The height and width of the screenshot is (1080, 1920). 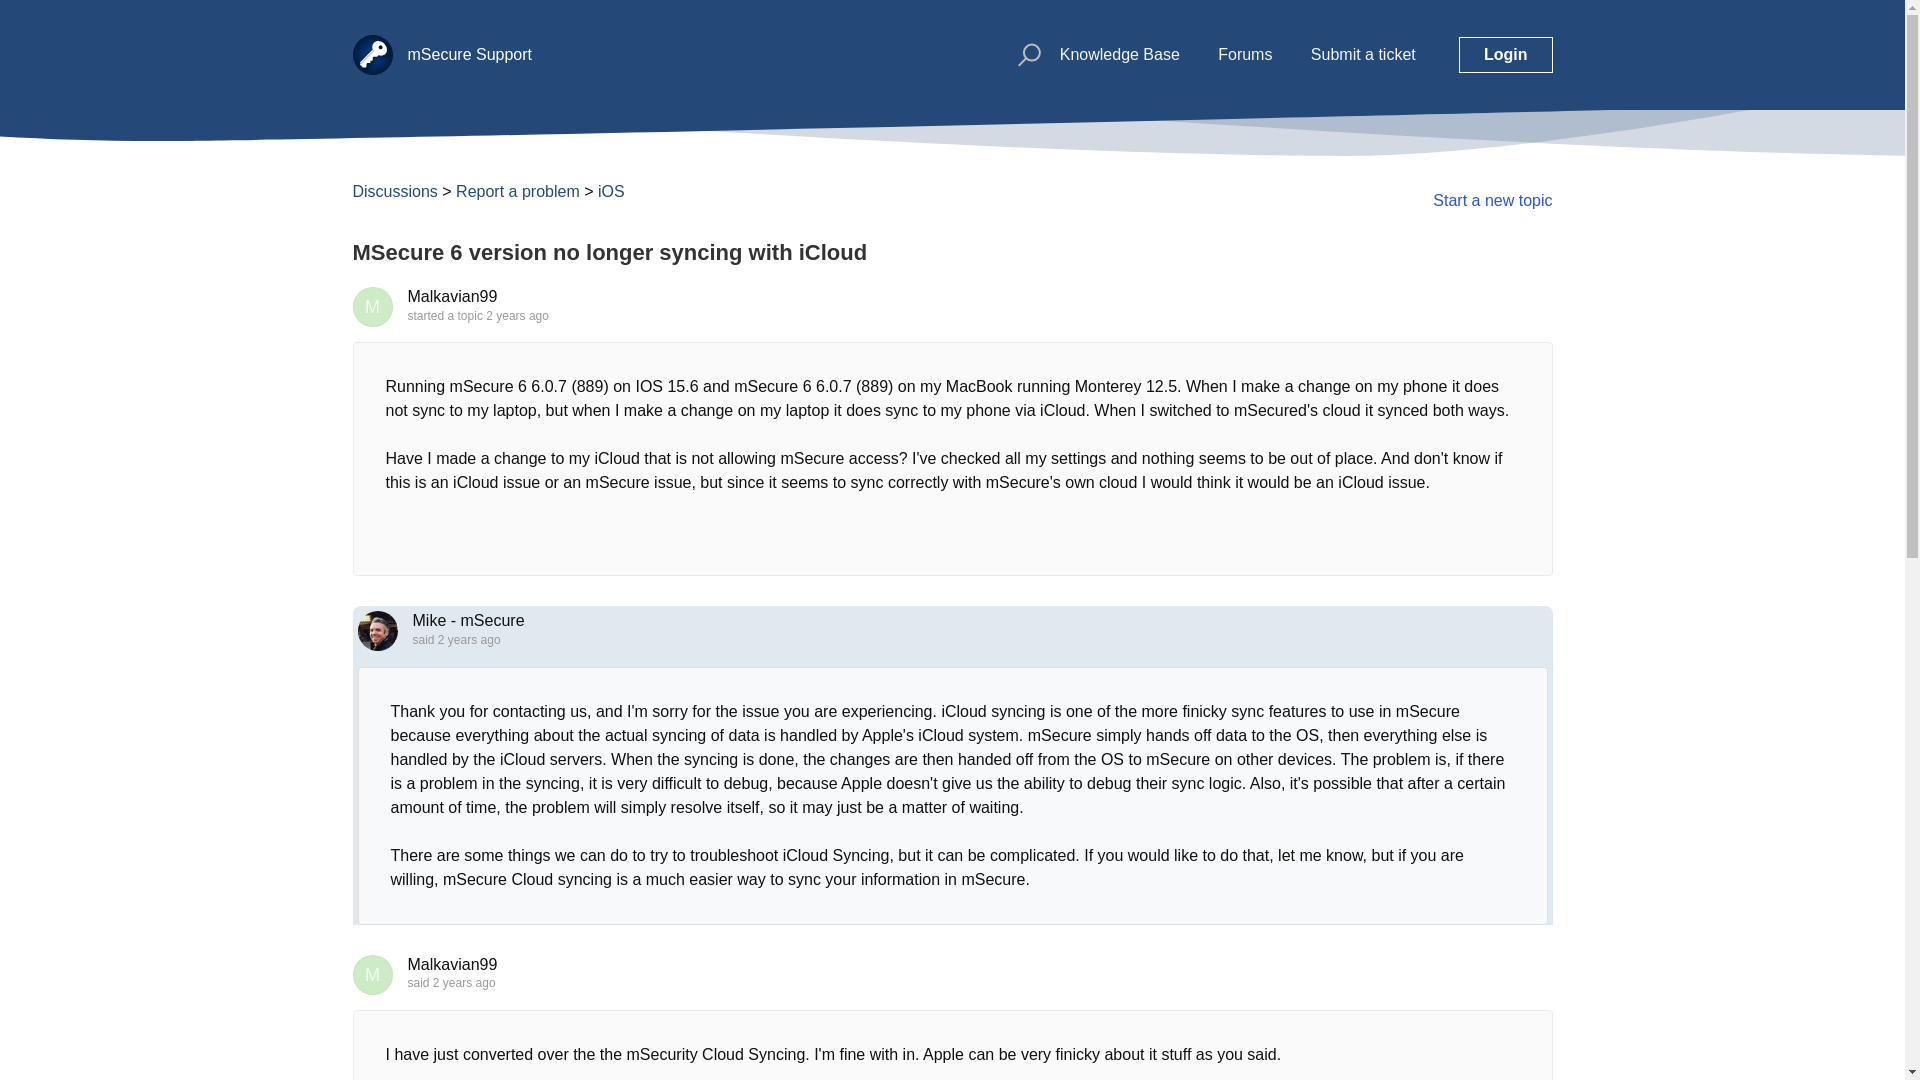 What do you see at coordinates (517, 315) in the screenshot?
I see `Mon, Jul 25, 2022 at  3:17 PM` at bounding box center [517, 315].